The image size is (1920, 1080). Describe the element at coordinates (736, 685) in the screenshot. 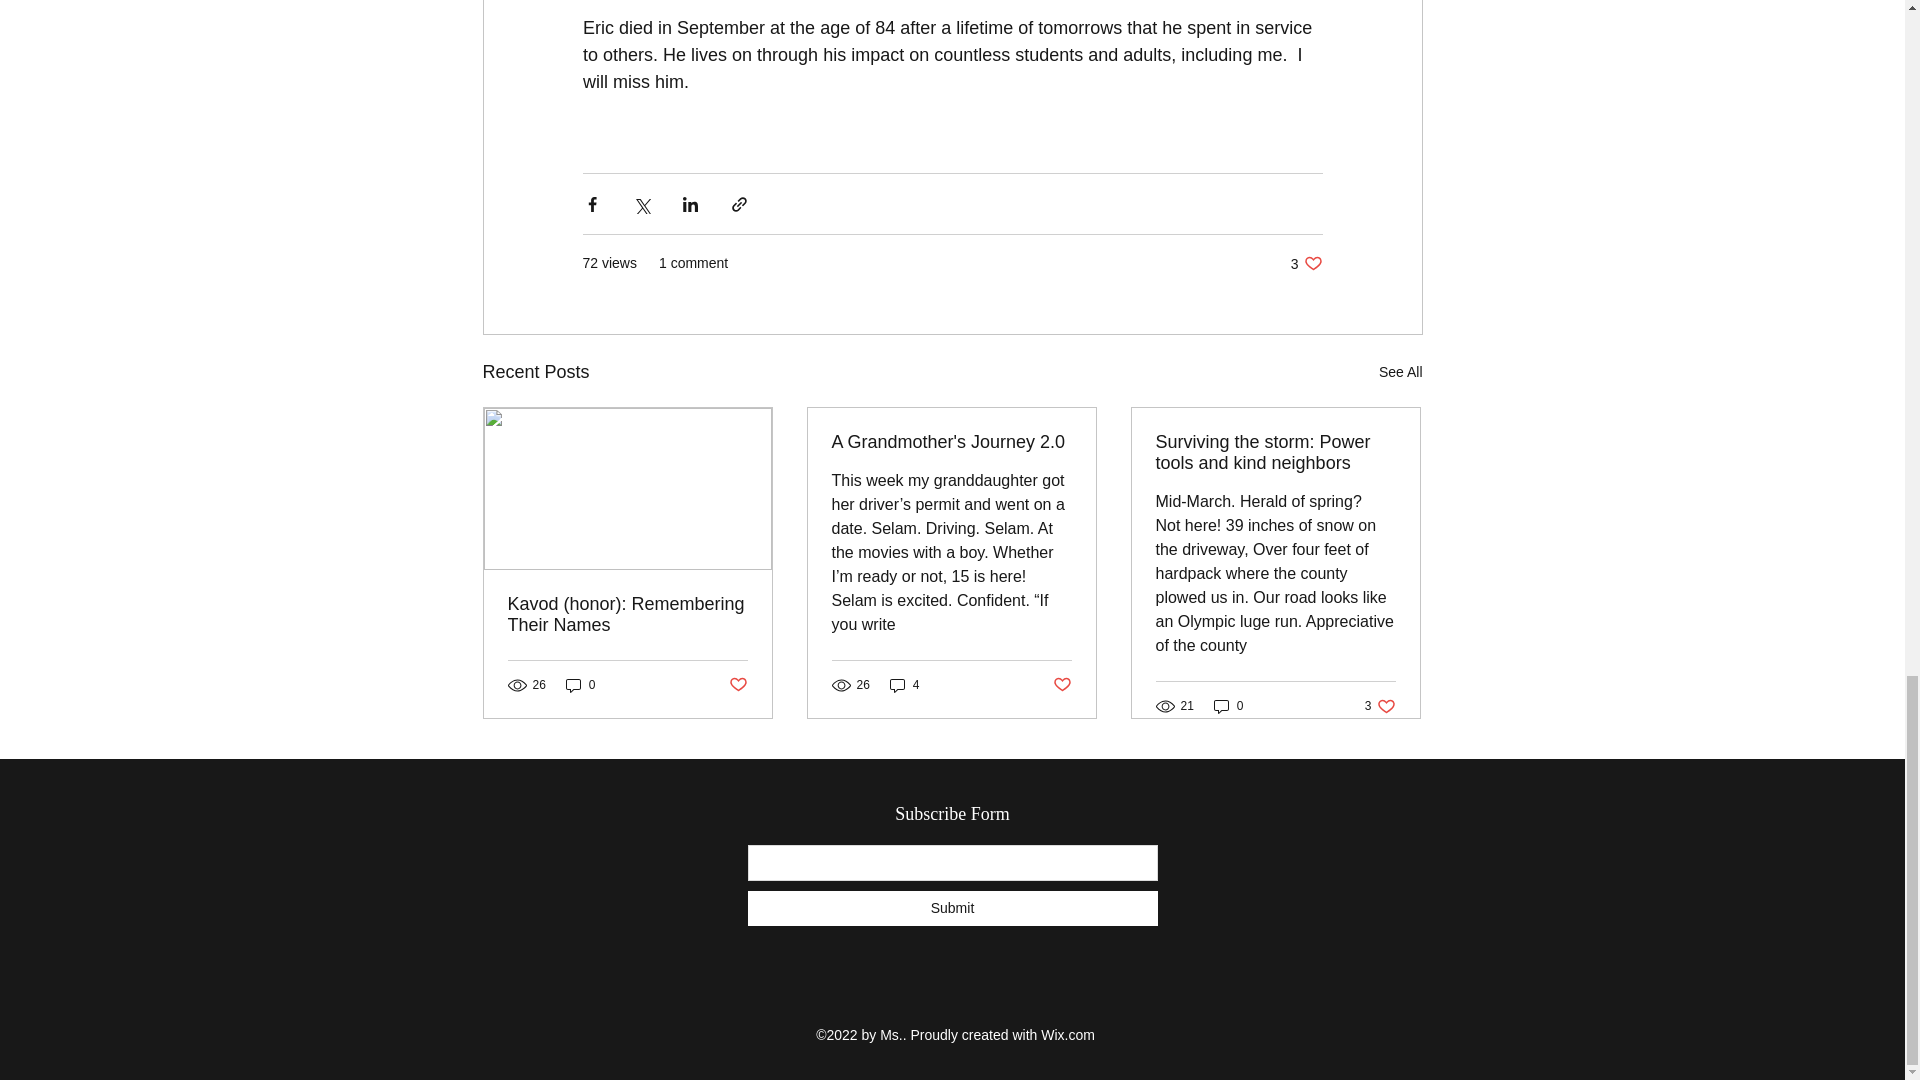

I see `Submit` at that location.